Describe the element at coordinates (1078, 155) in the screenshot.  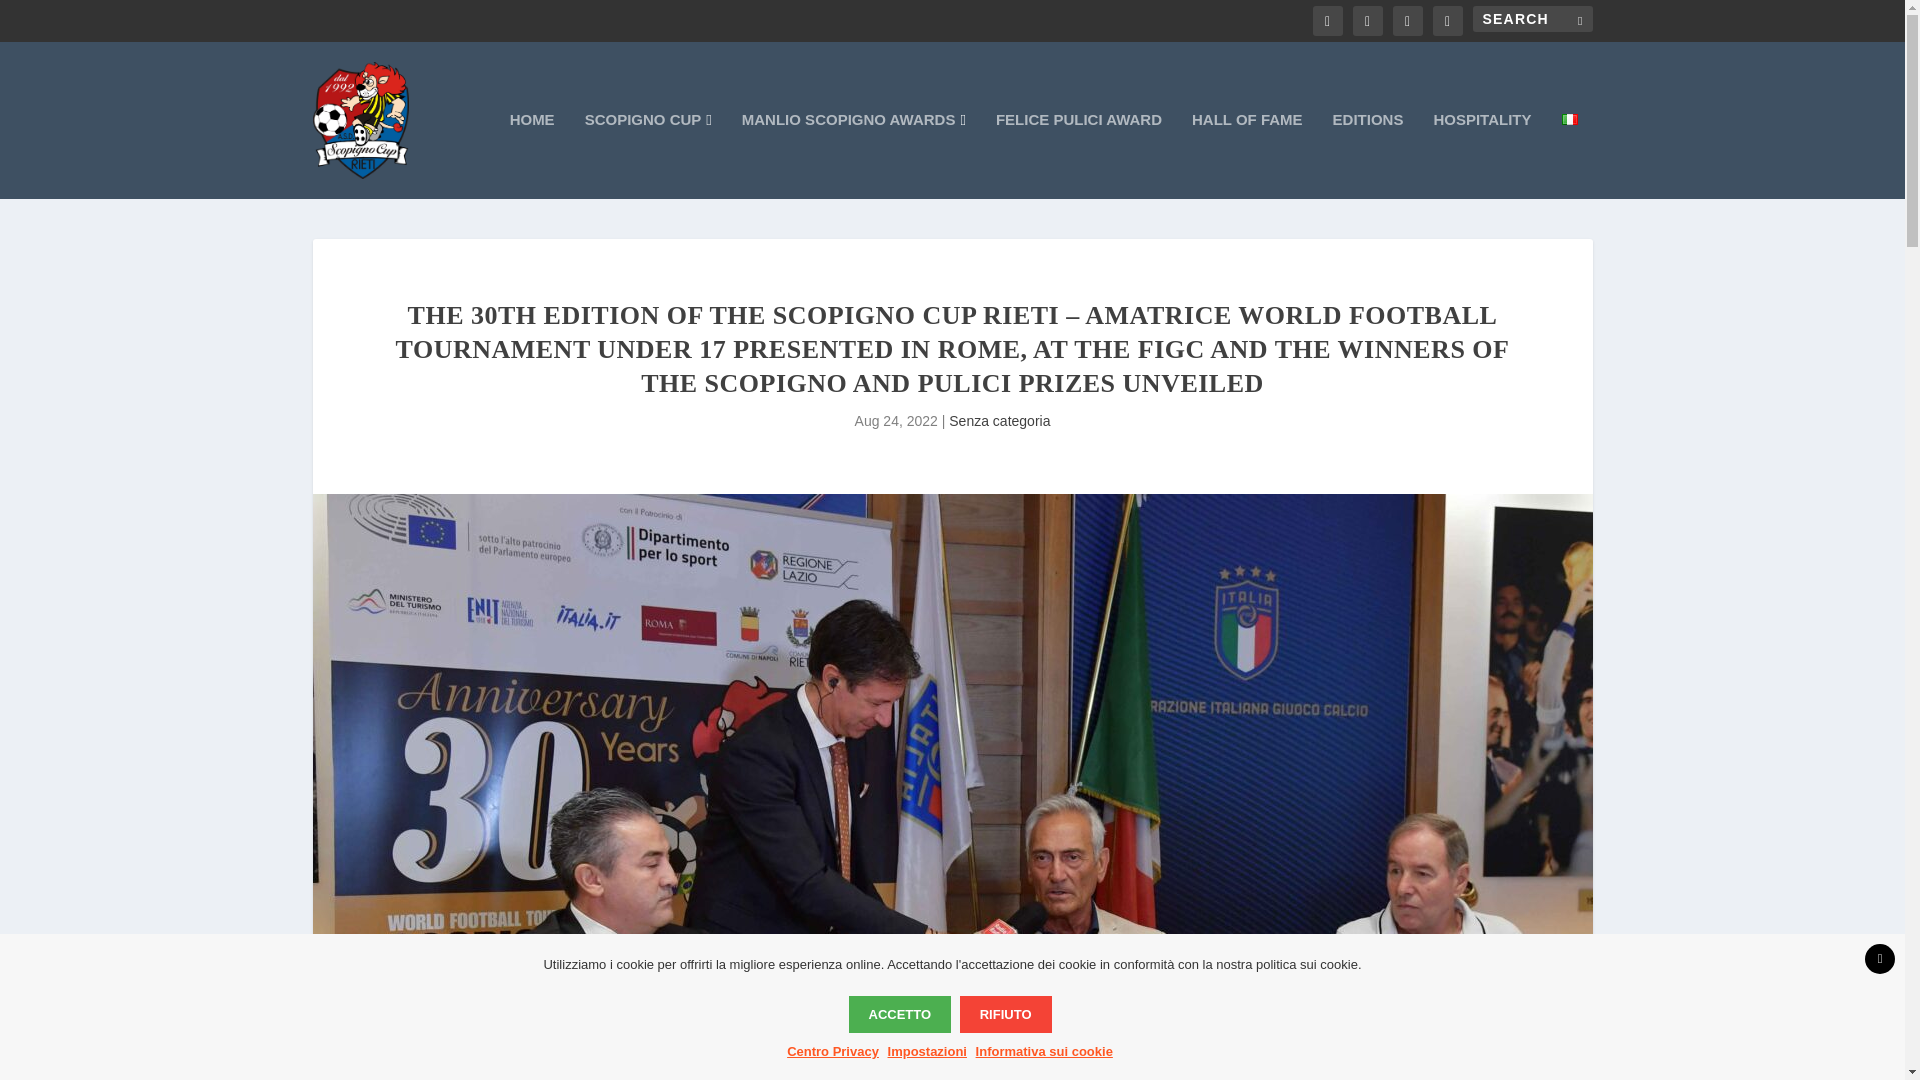
I see `FELICE PULICI AWARD` at that location.